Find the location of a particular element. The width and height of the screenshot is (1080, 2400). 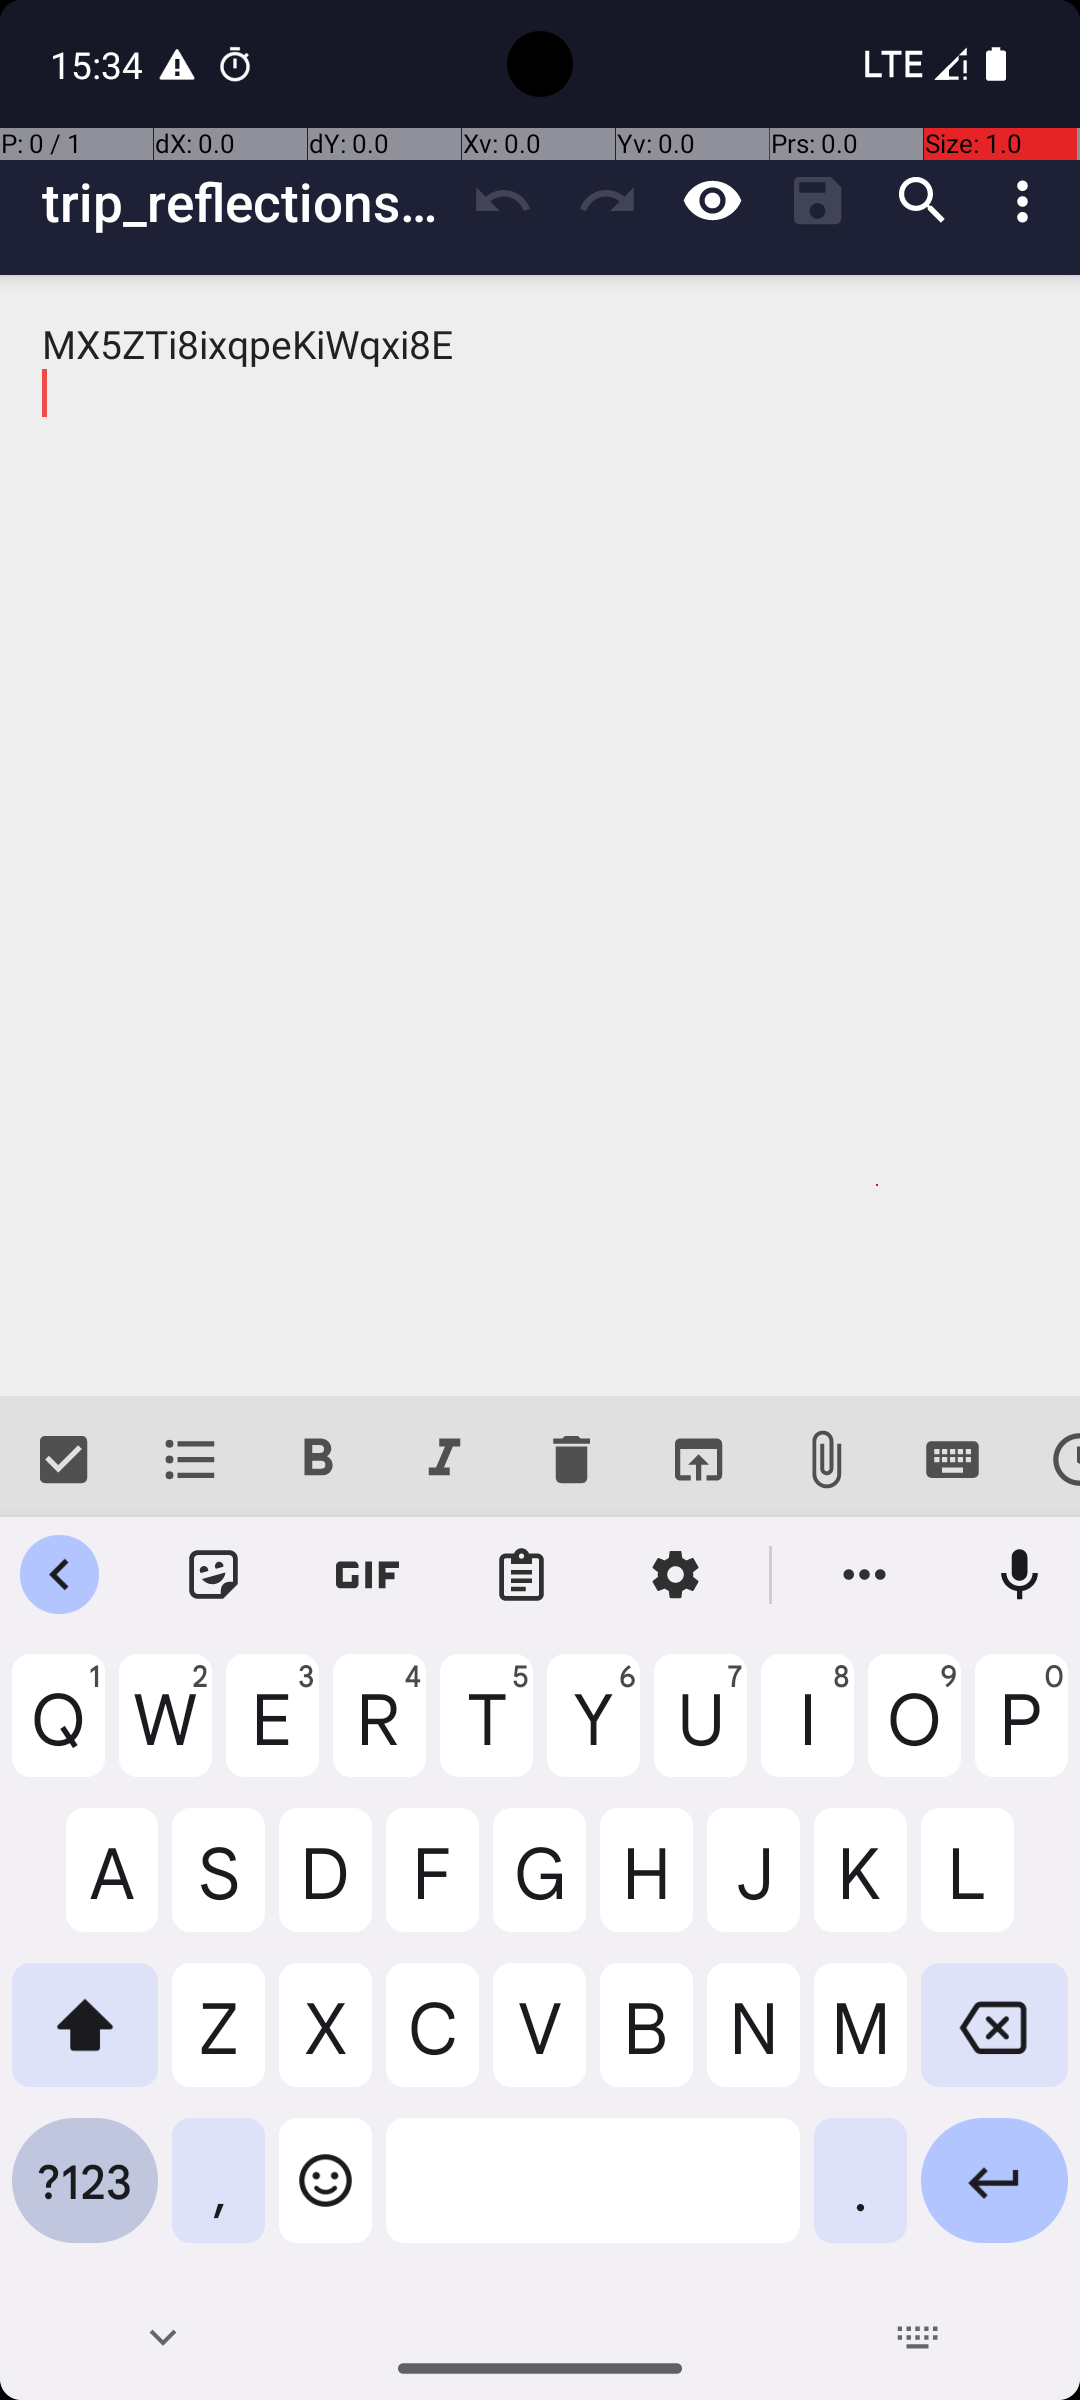

X is located at coordinates (326, 2040).